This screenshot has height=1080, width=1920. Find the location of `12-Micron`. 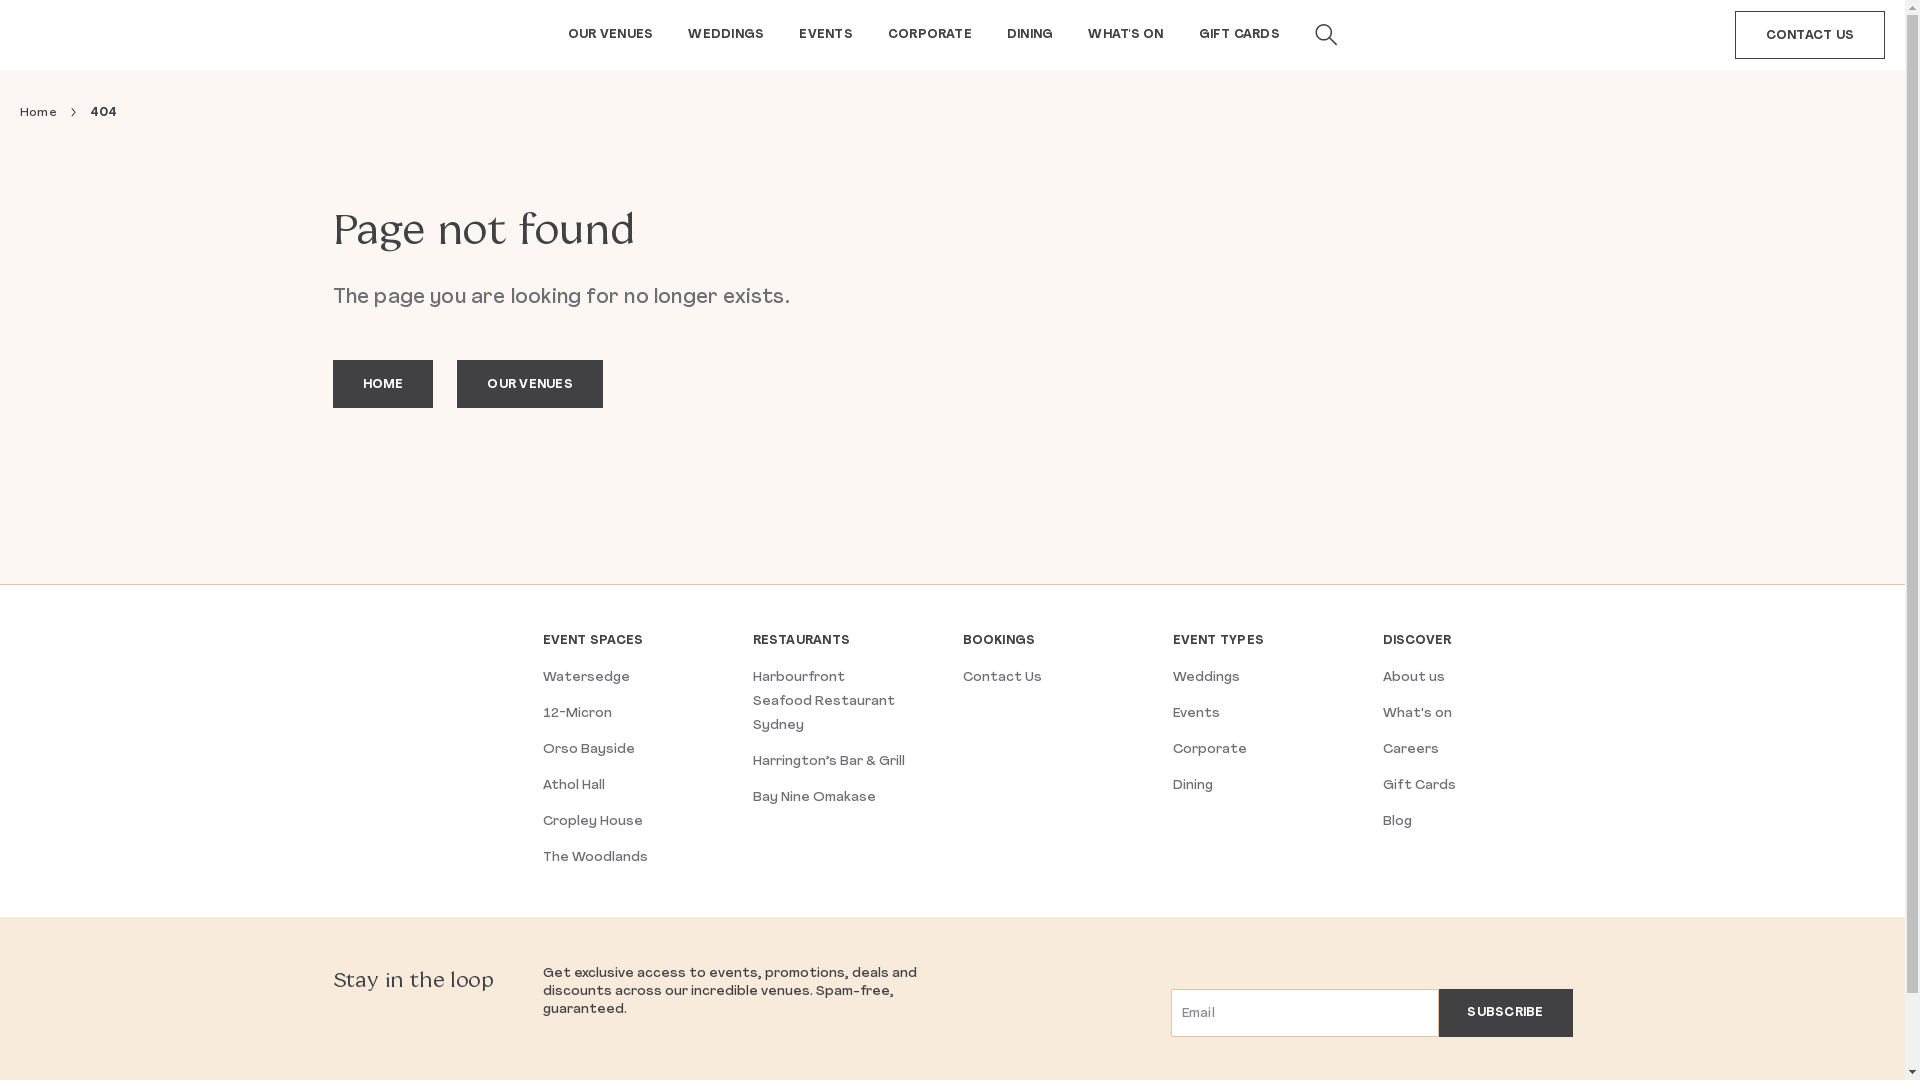

12-Micron is located at coordinates (576, 714).